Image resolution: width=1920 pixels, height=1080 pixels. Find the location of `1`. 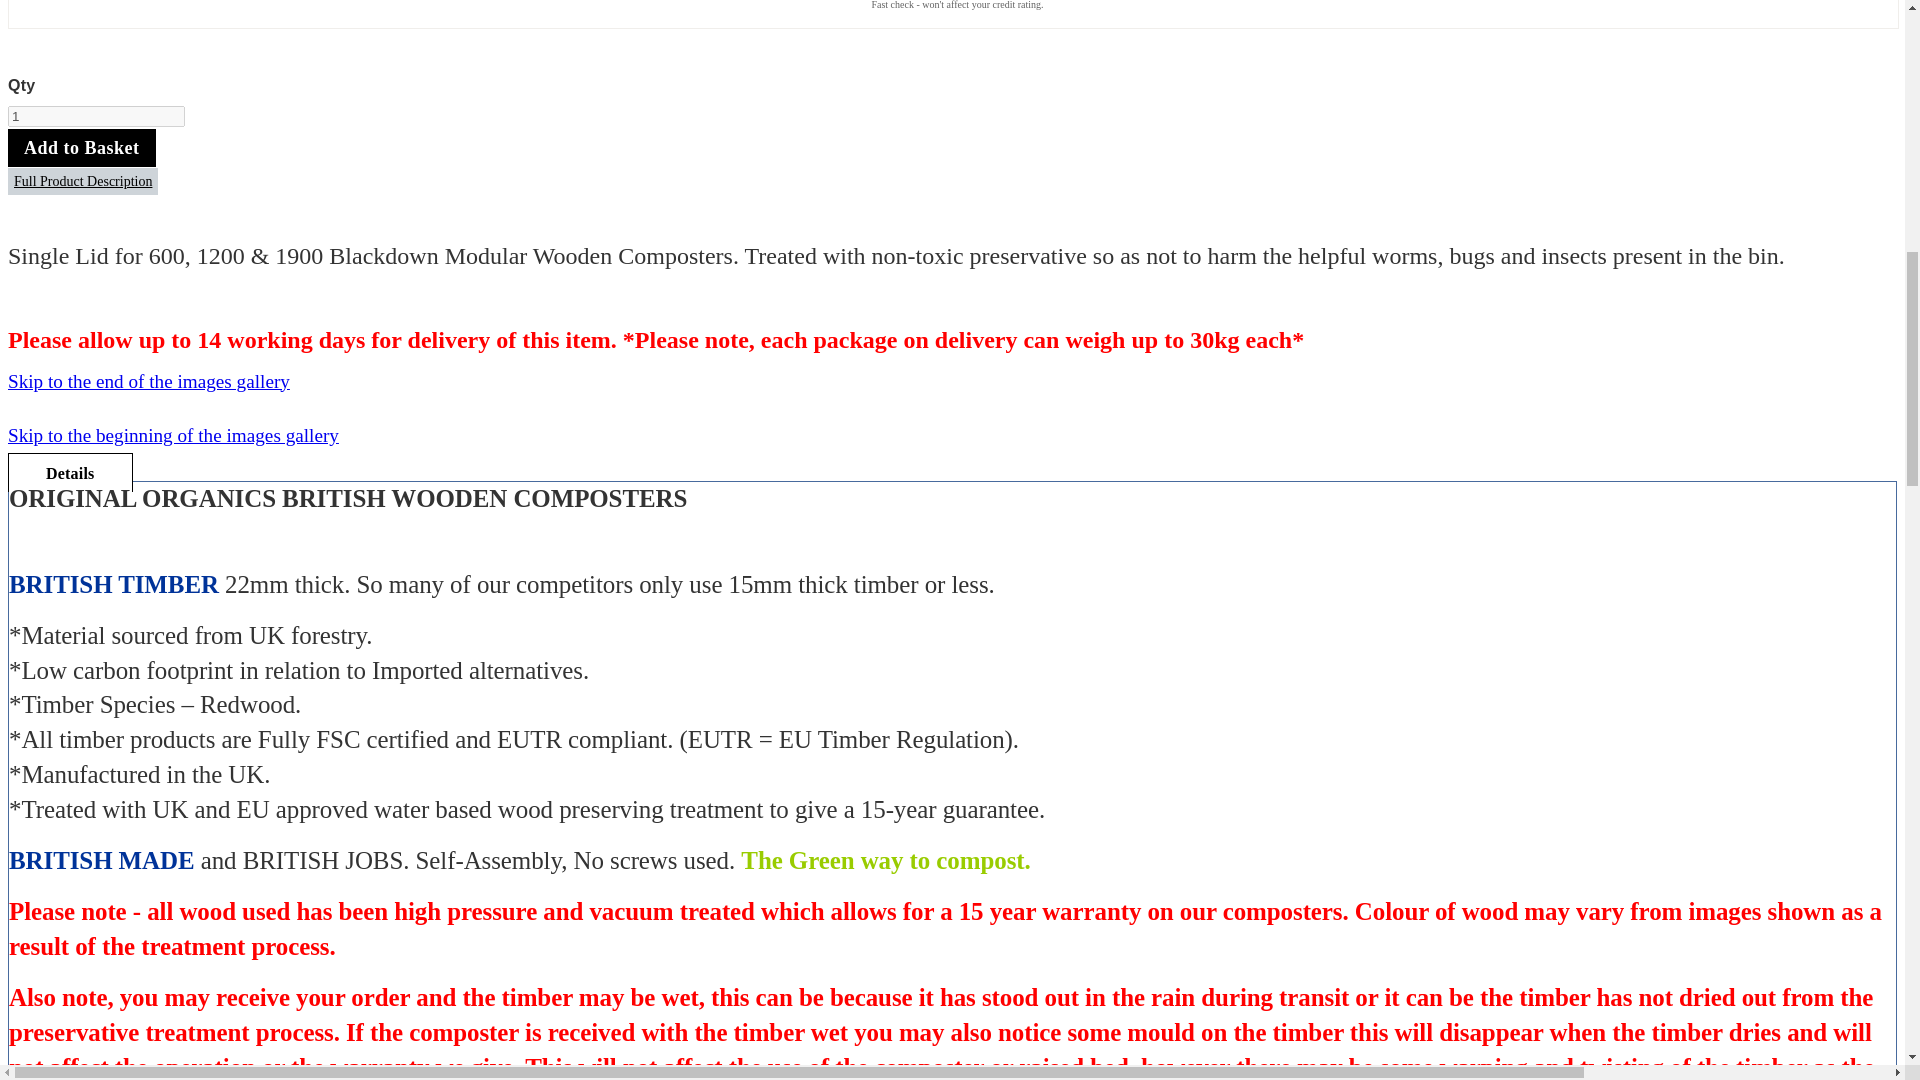

1 is located at coordinates (96, 116).